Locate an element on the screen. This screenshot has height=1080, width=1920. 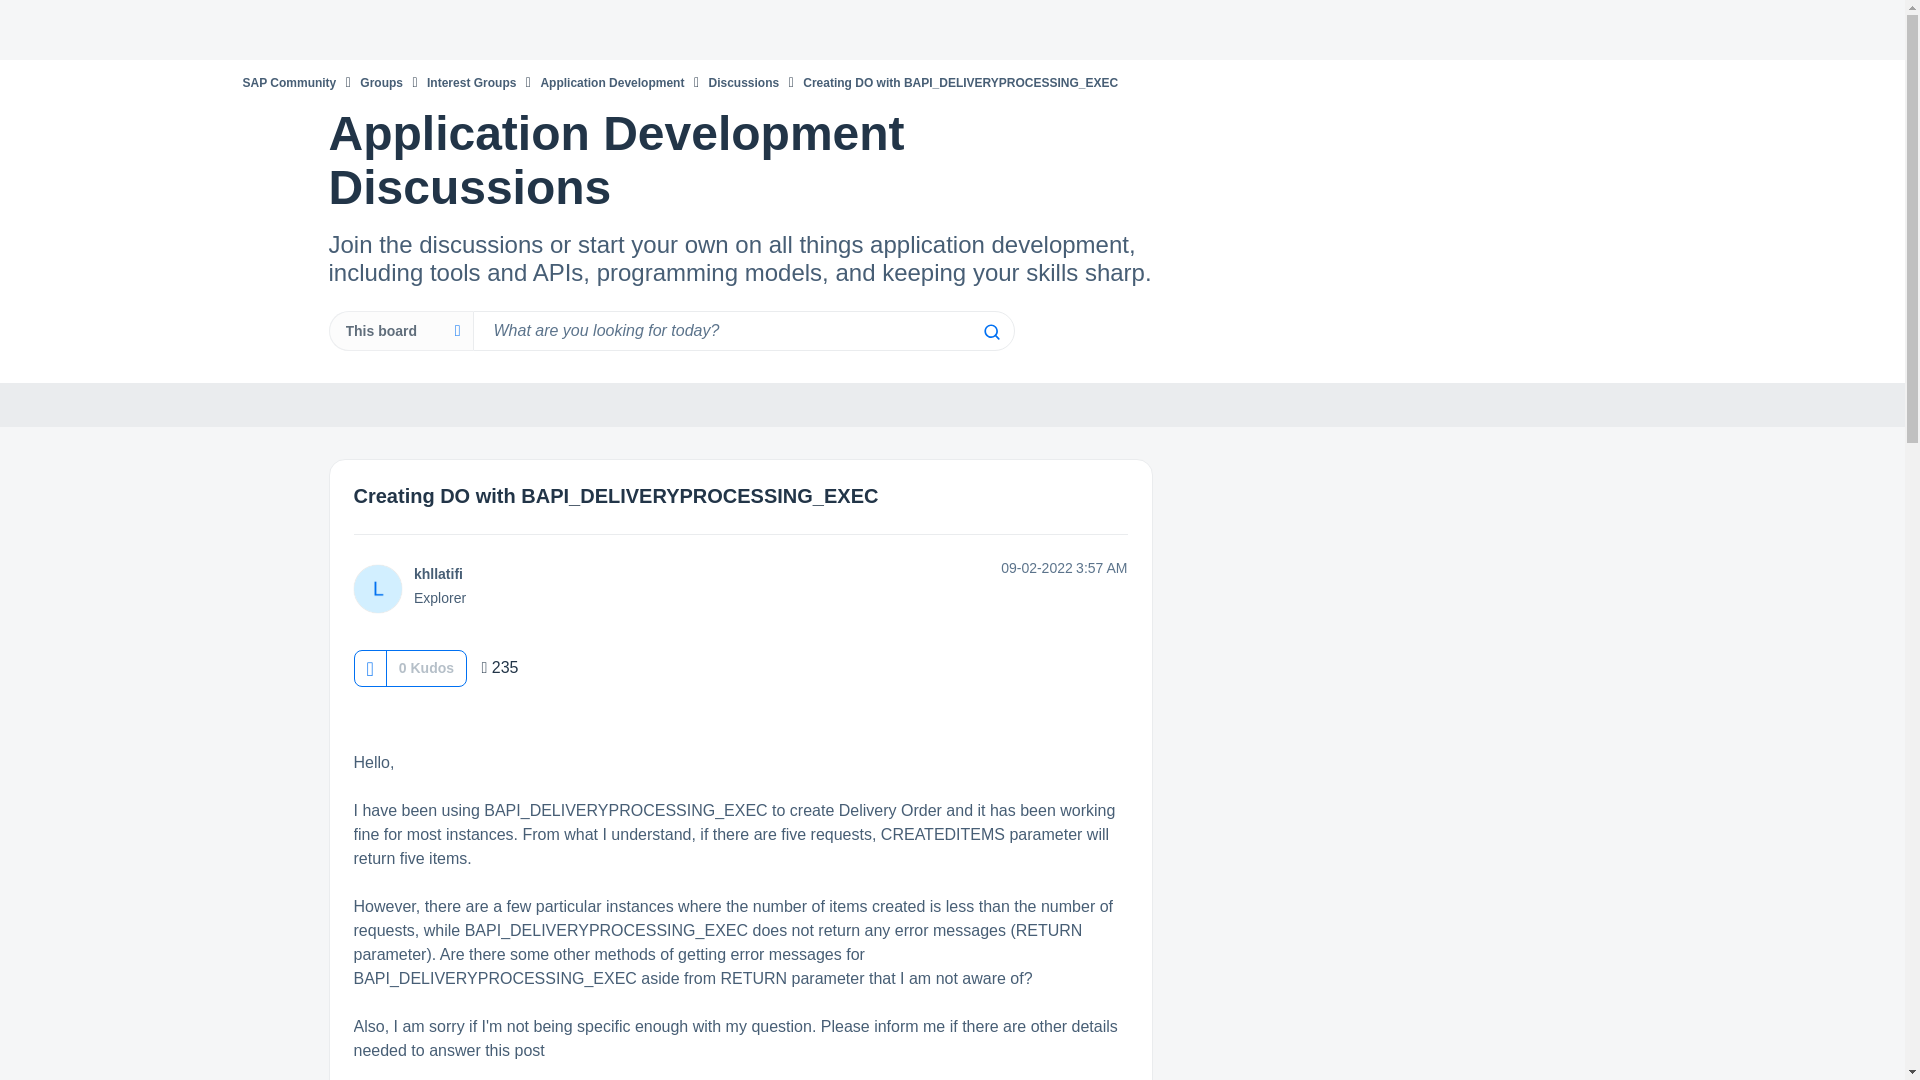
Search is located at coordinates (742, 331).